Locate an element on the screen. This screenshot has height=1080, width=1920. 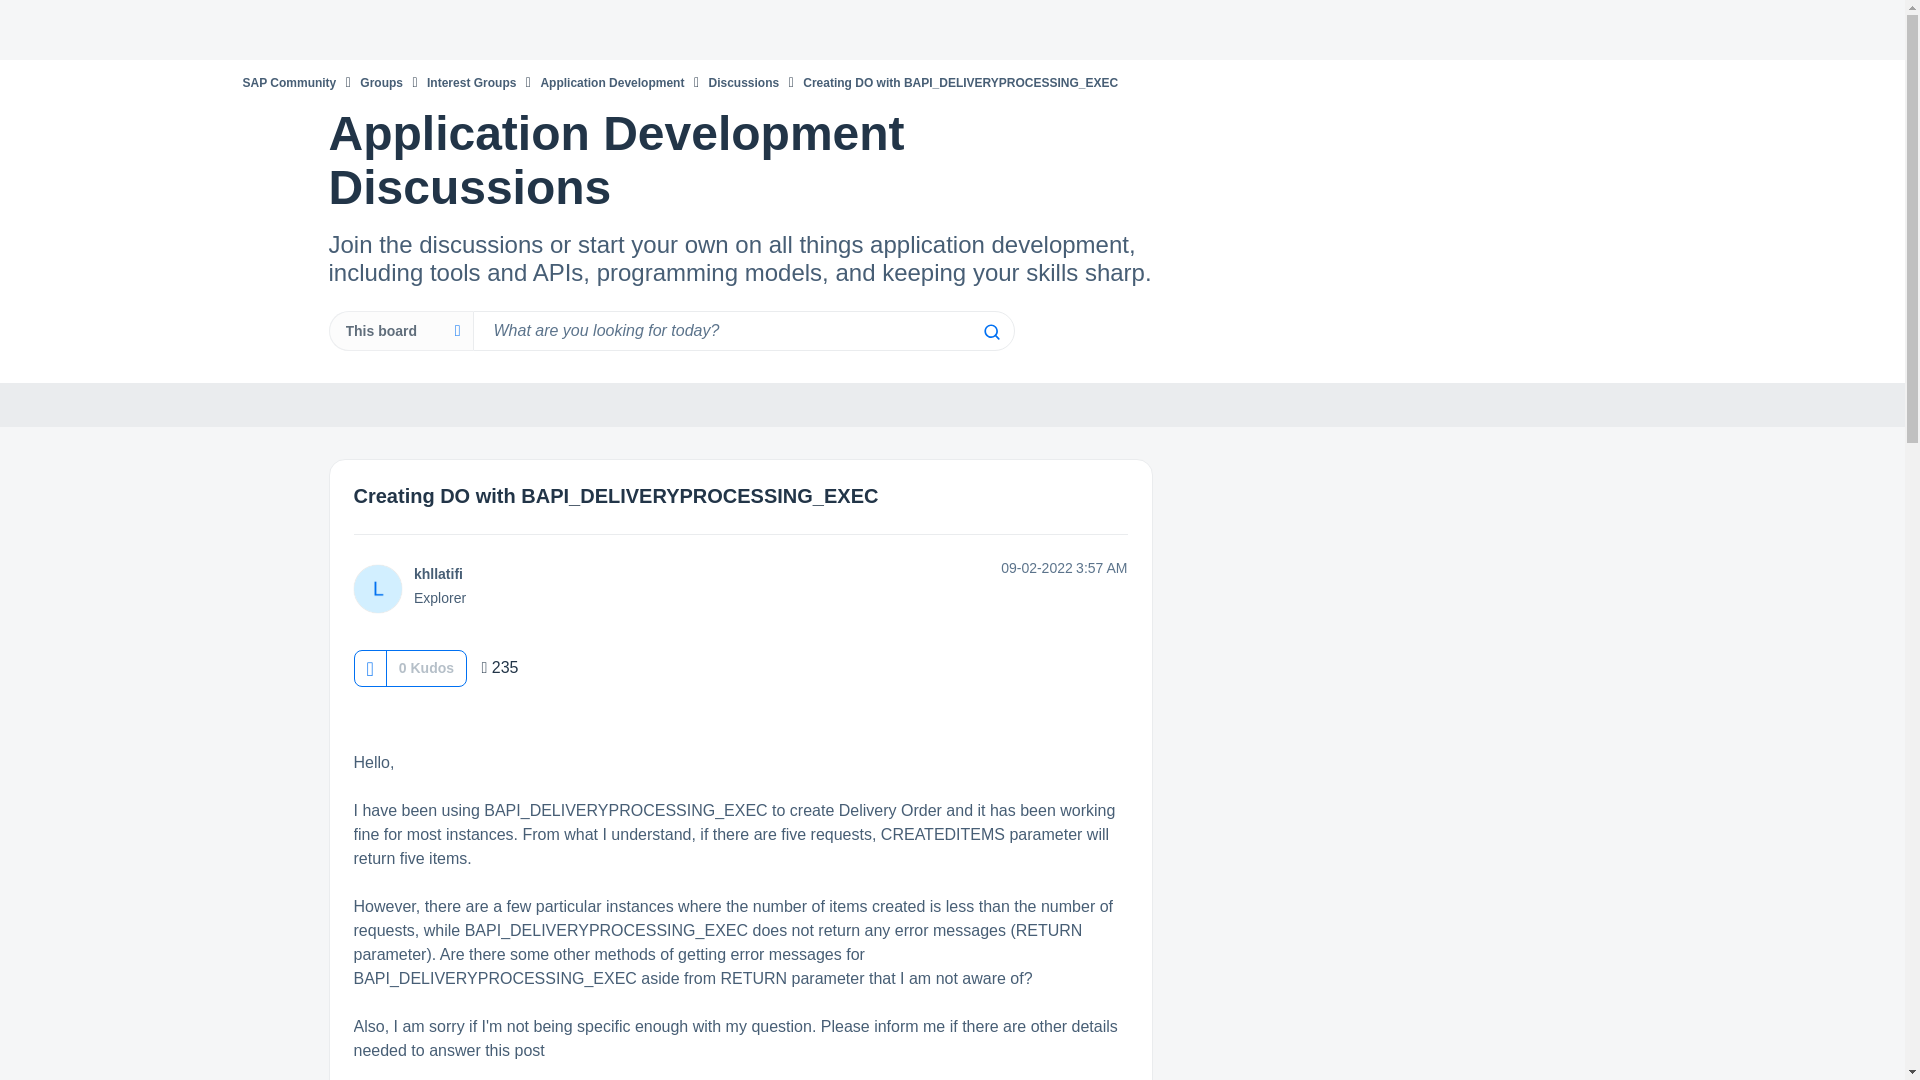
Search is located at coordinates (742, 331).